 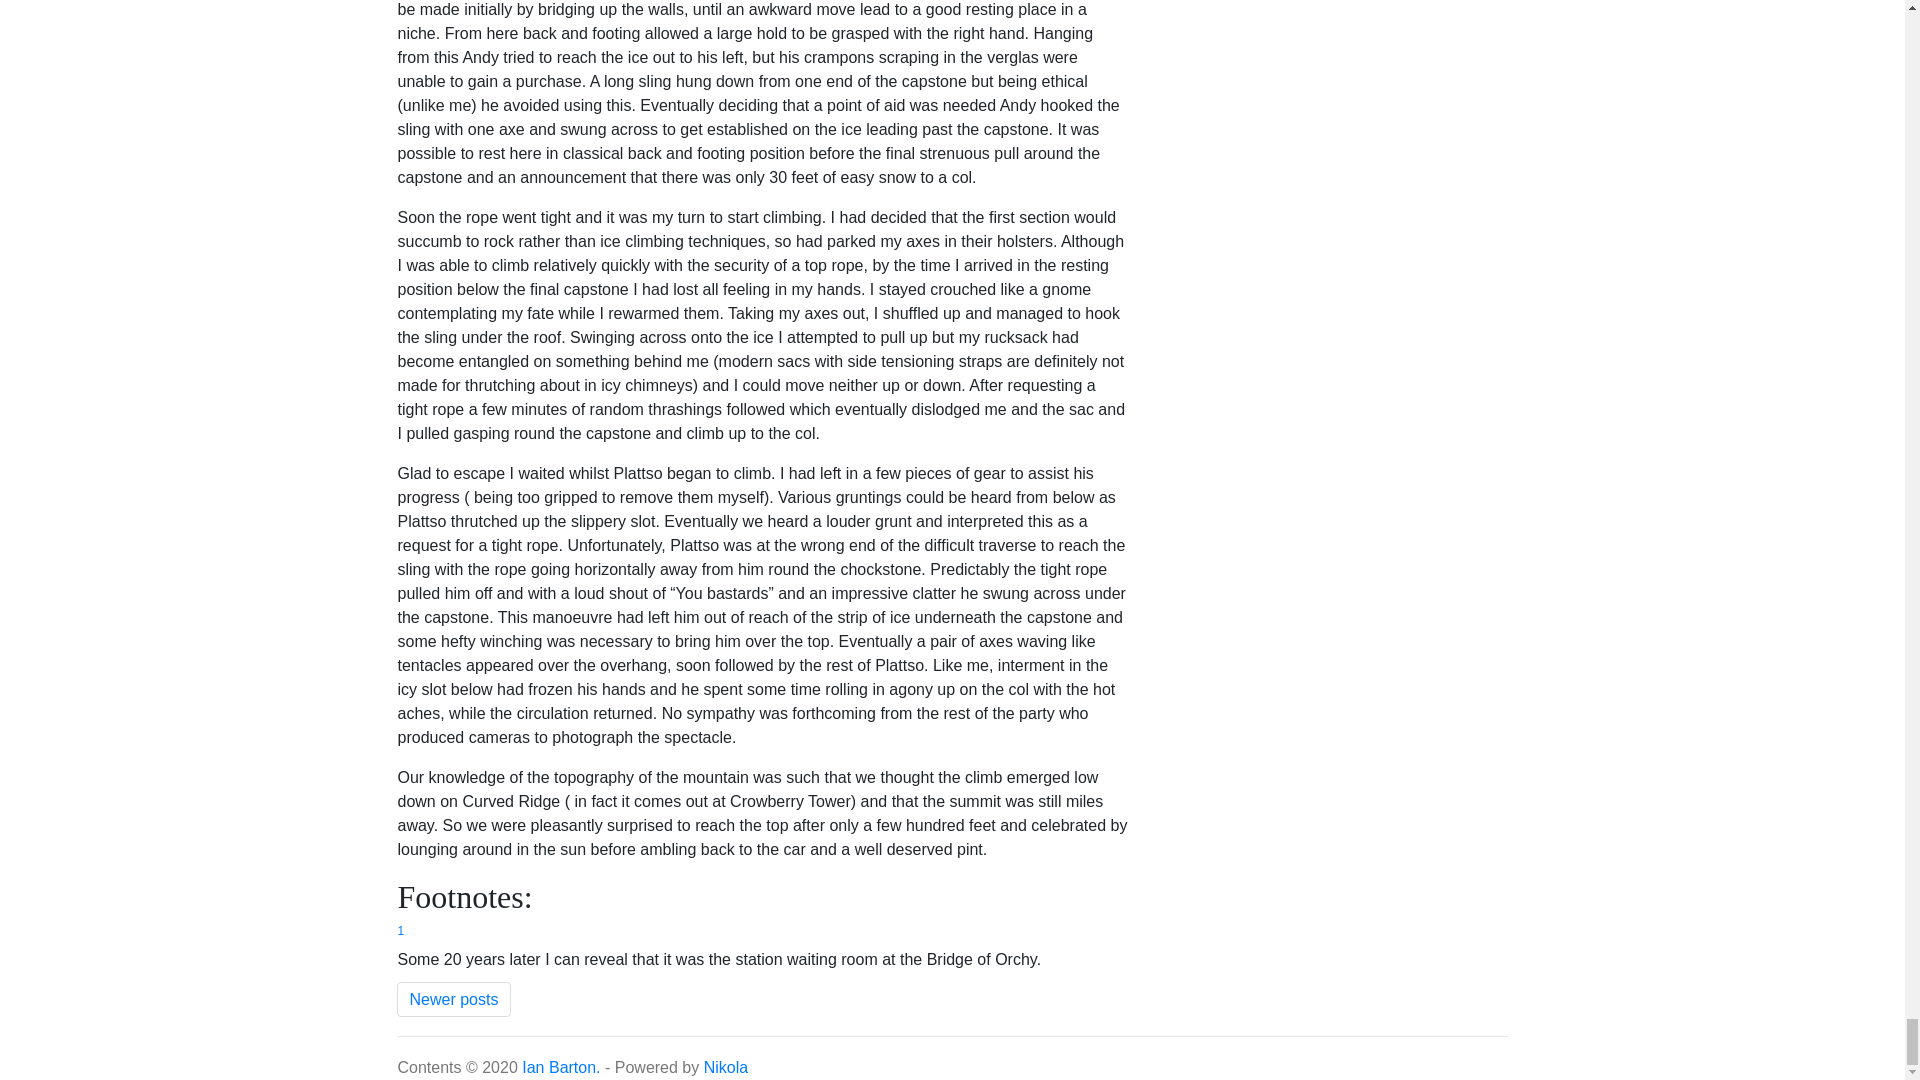 I want to click on Newer posts, so click(x=452, y=999).